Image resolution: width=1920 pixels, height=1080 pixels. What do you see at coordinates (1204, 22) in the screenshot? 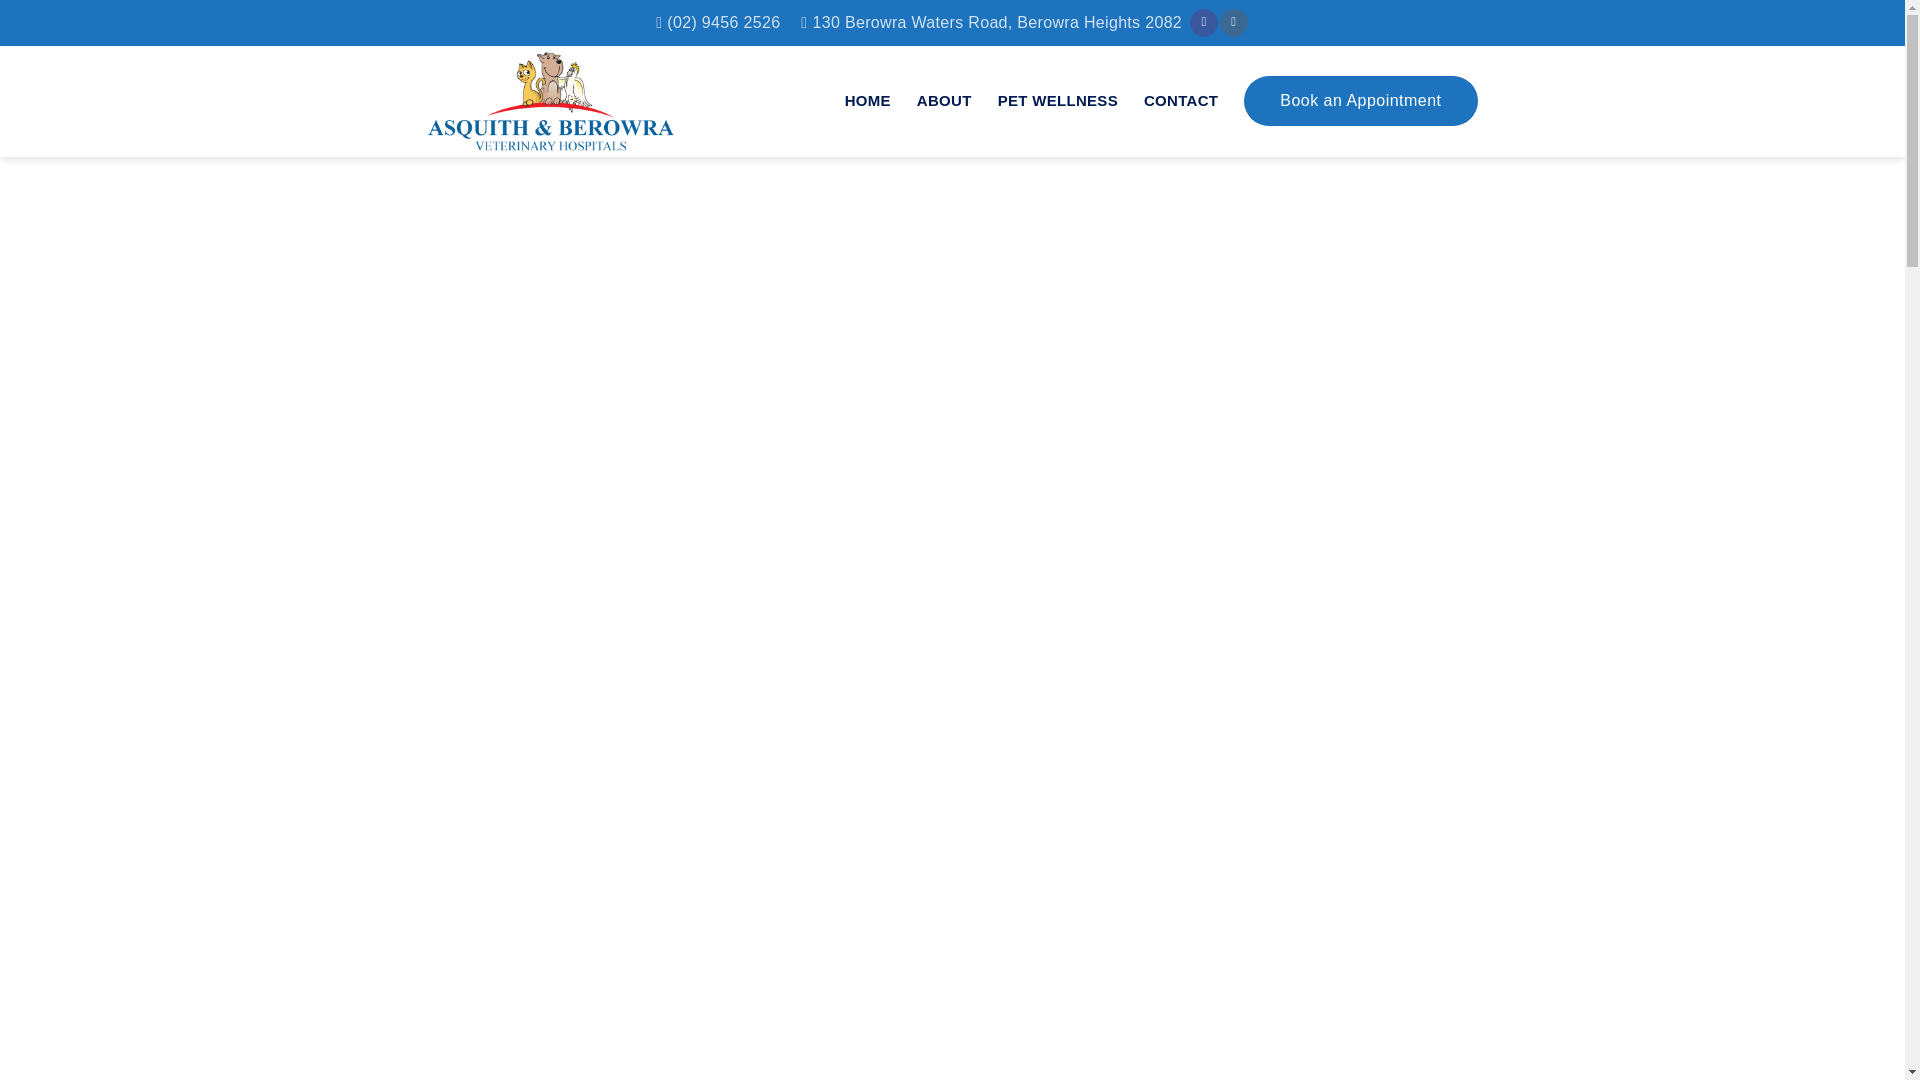
I see `Follow on Facebook` at bounding box center [1204, 22].